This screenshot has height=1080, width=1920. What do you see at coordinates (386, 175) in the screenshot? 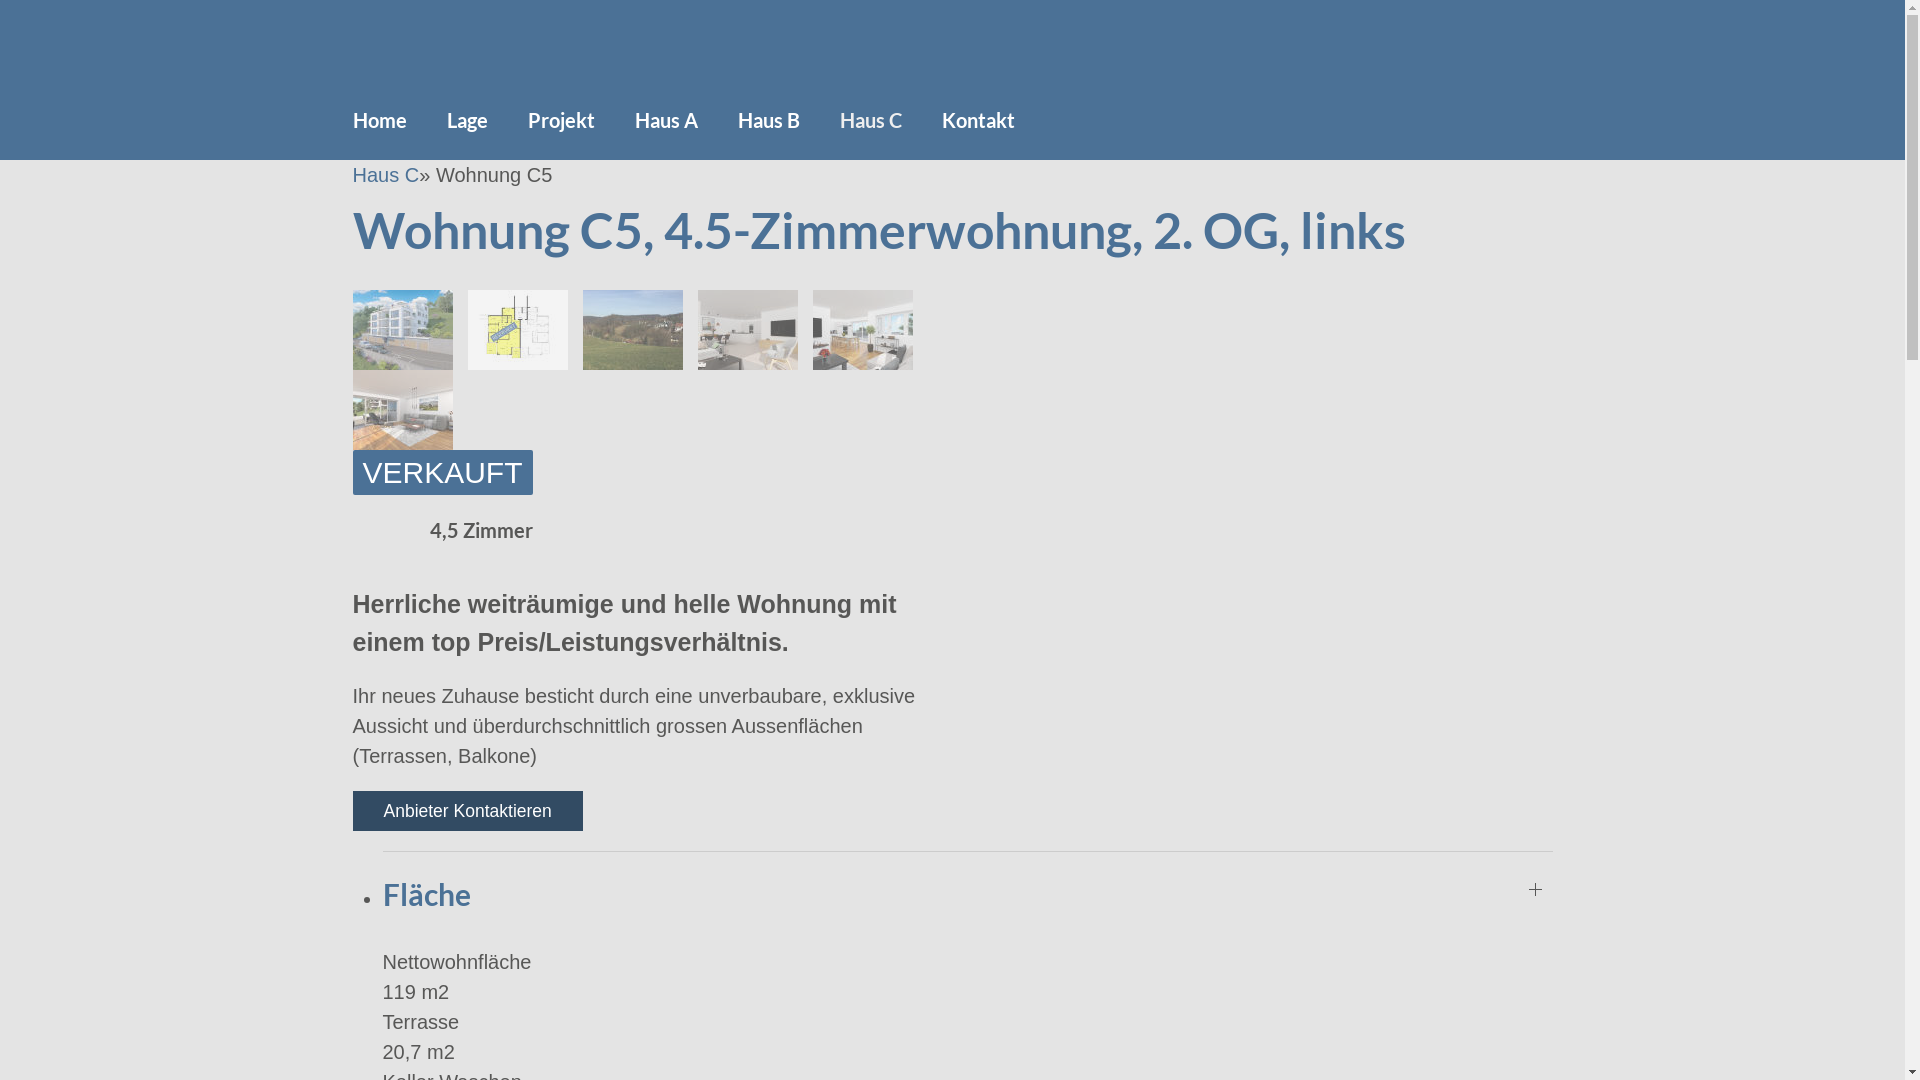
I see `Haus C` at bounding box center [386, 175].